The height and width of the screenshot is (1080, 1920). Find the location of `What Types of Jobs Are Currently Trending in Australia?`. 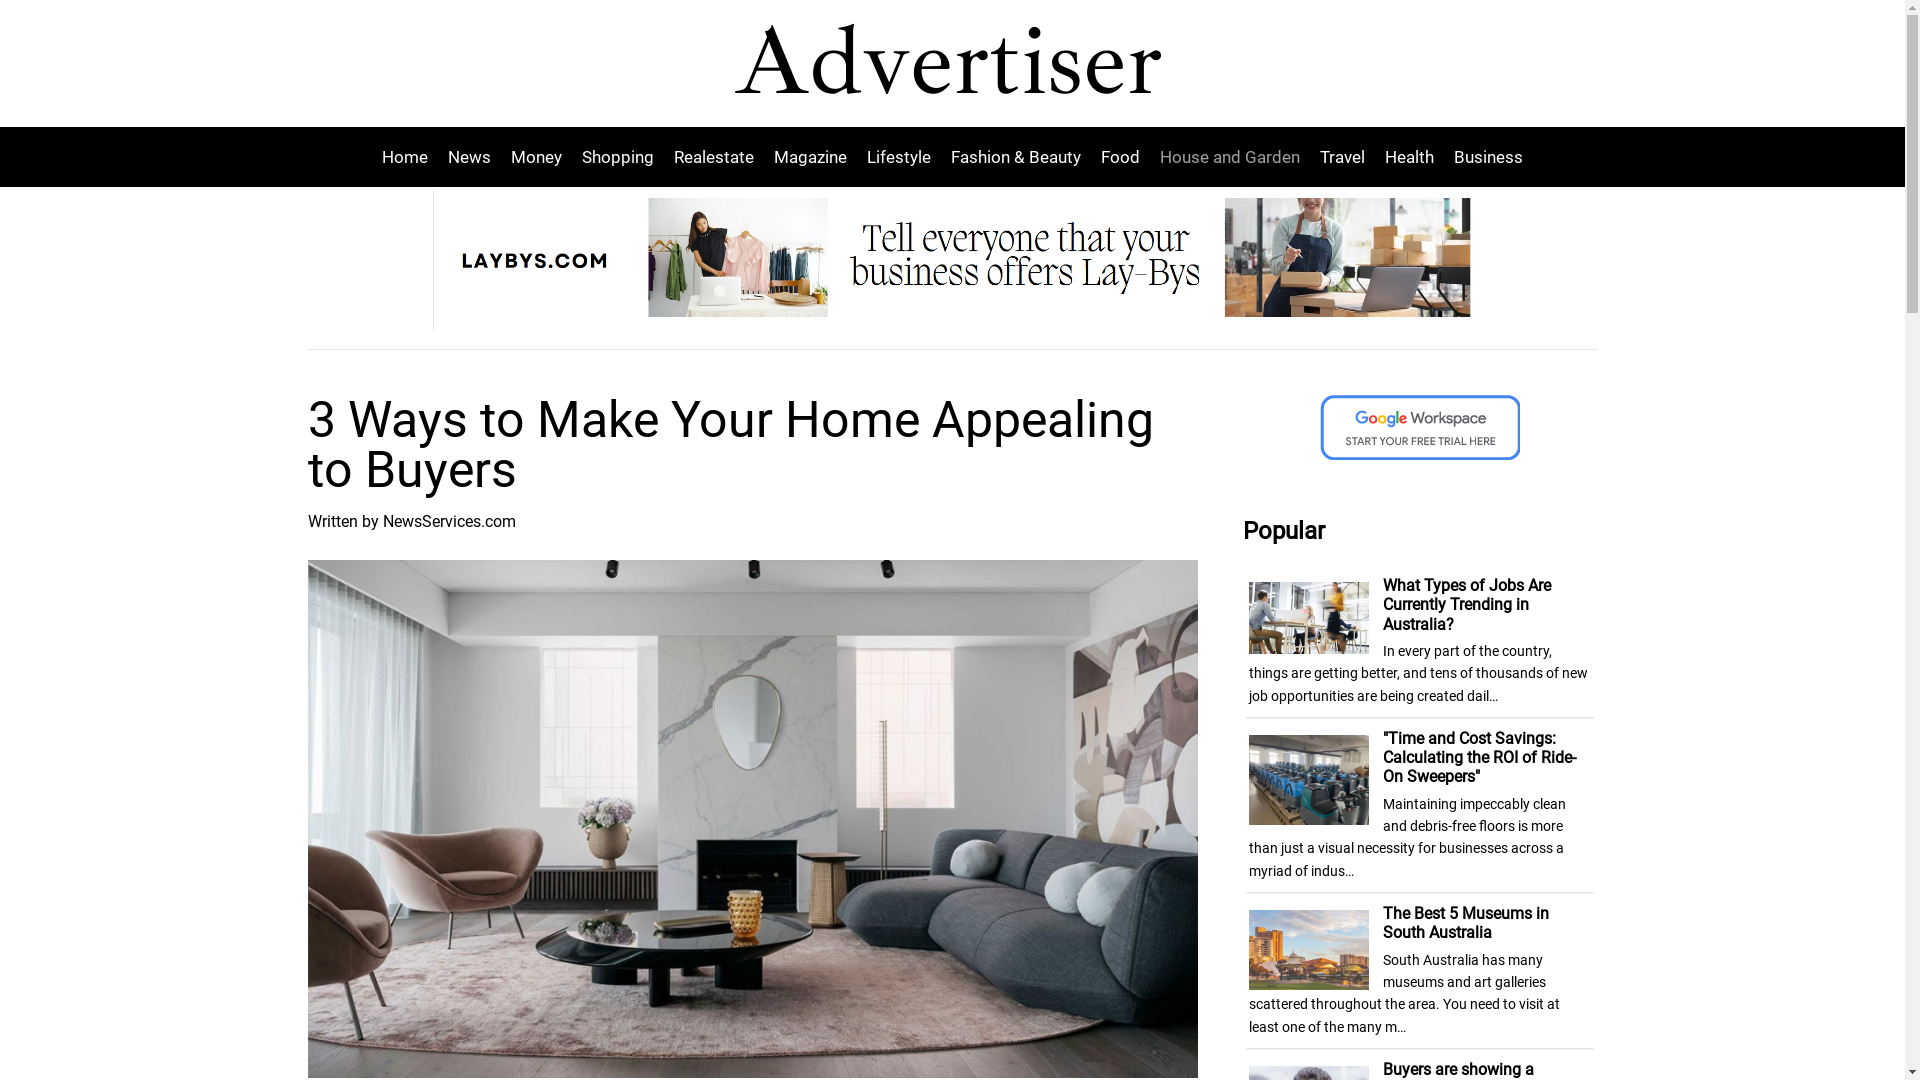

What Types of Jobs Are Currently Trending in Australia? is located at coordinates (1467, 604).